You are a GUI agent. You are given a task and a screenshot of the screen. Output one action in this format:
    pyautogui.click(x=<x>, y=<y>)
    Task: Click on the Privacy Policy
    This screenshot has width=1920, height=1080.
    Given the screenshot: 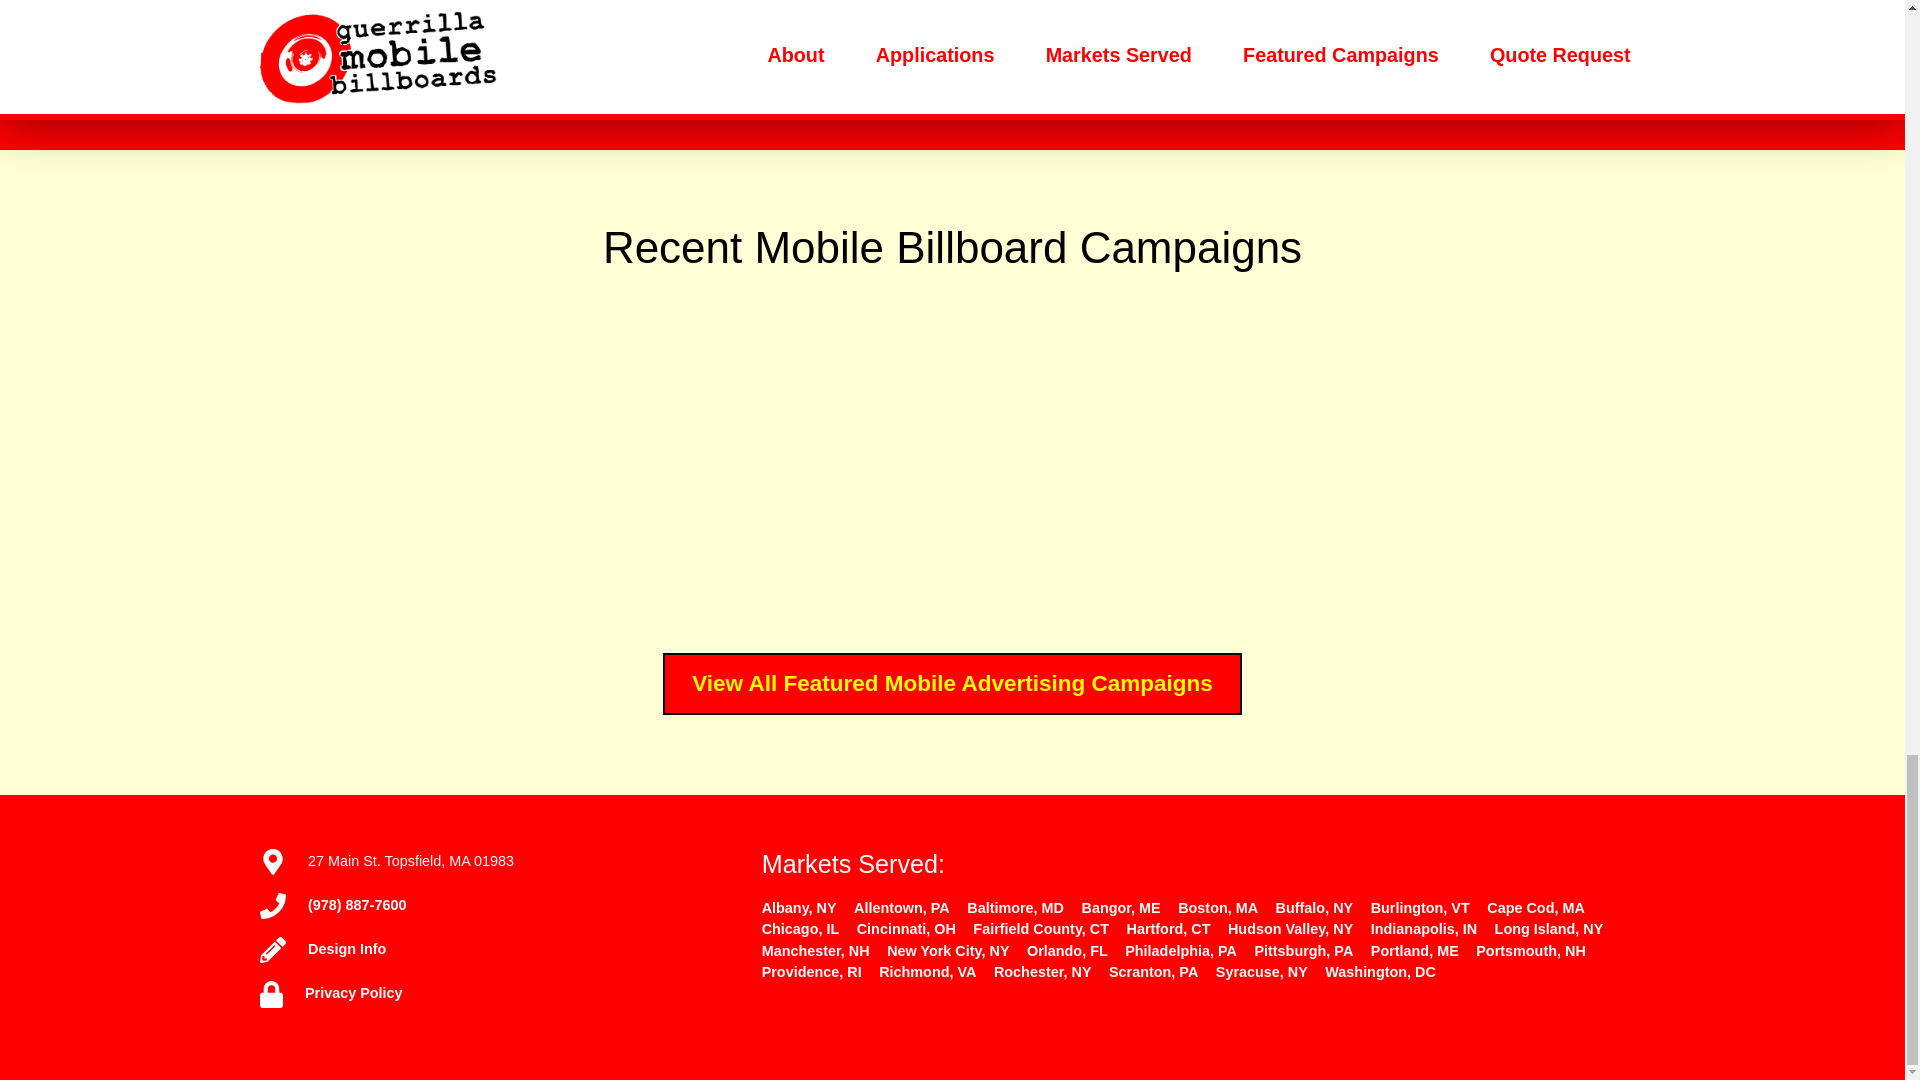 What is the action you would take?
    pyautogui.click(x=354, y=992)
    